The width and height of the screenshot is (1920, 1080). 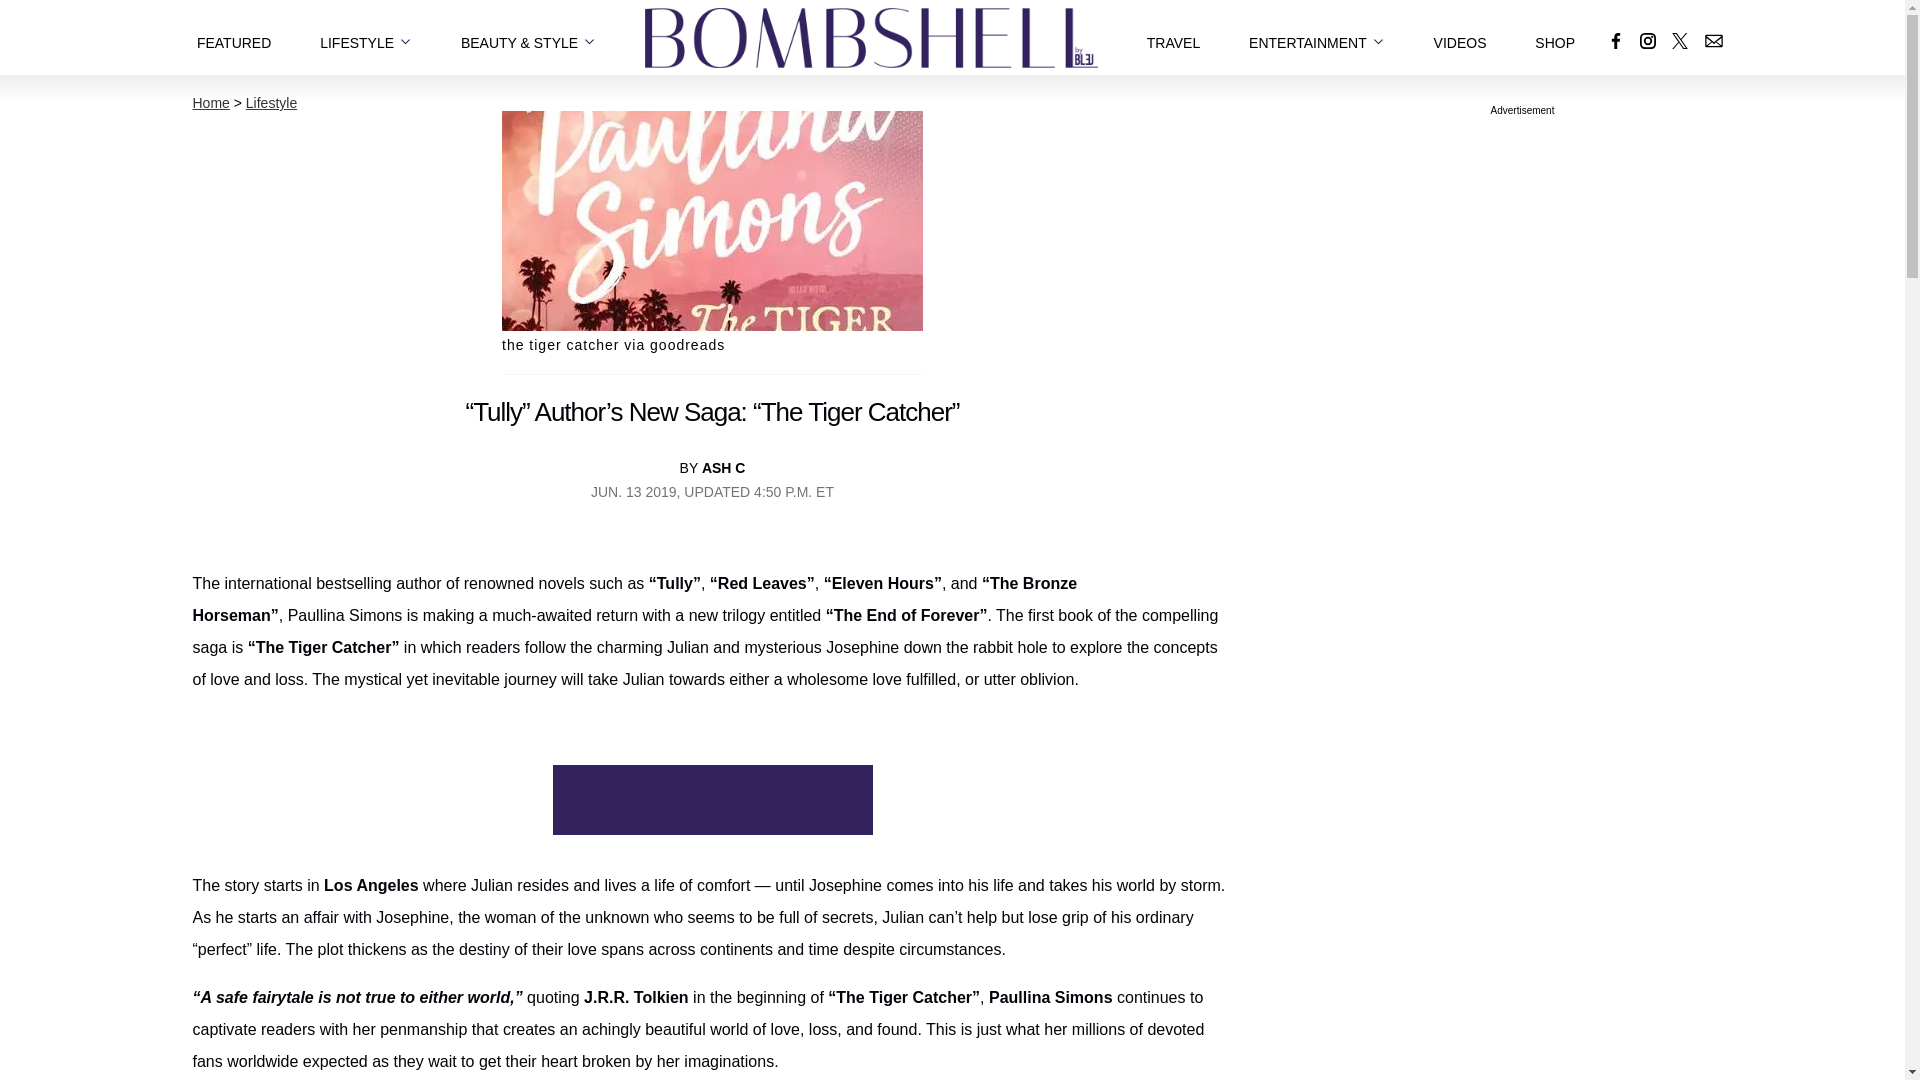 I want to click on LINK TO INSTAGRAM, so click(x=1647, y=40).